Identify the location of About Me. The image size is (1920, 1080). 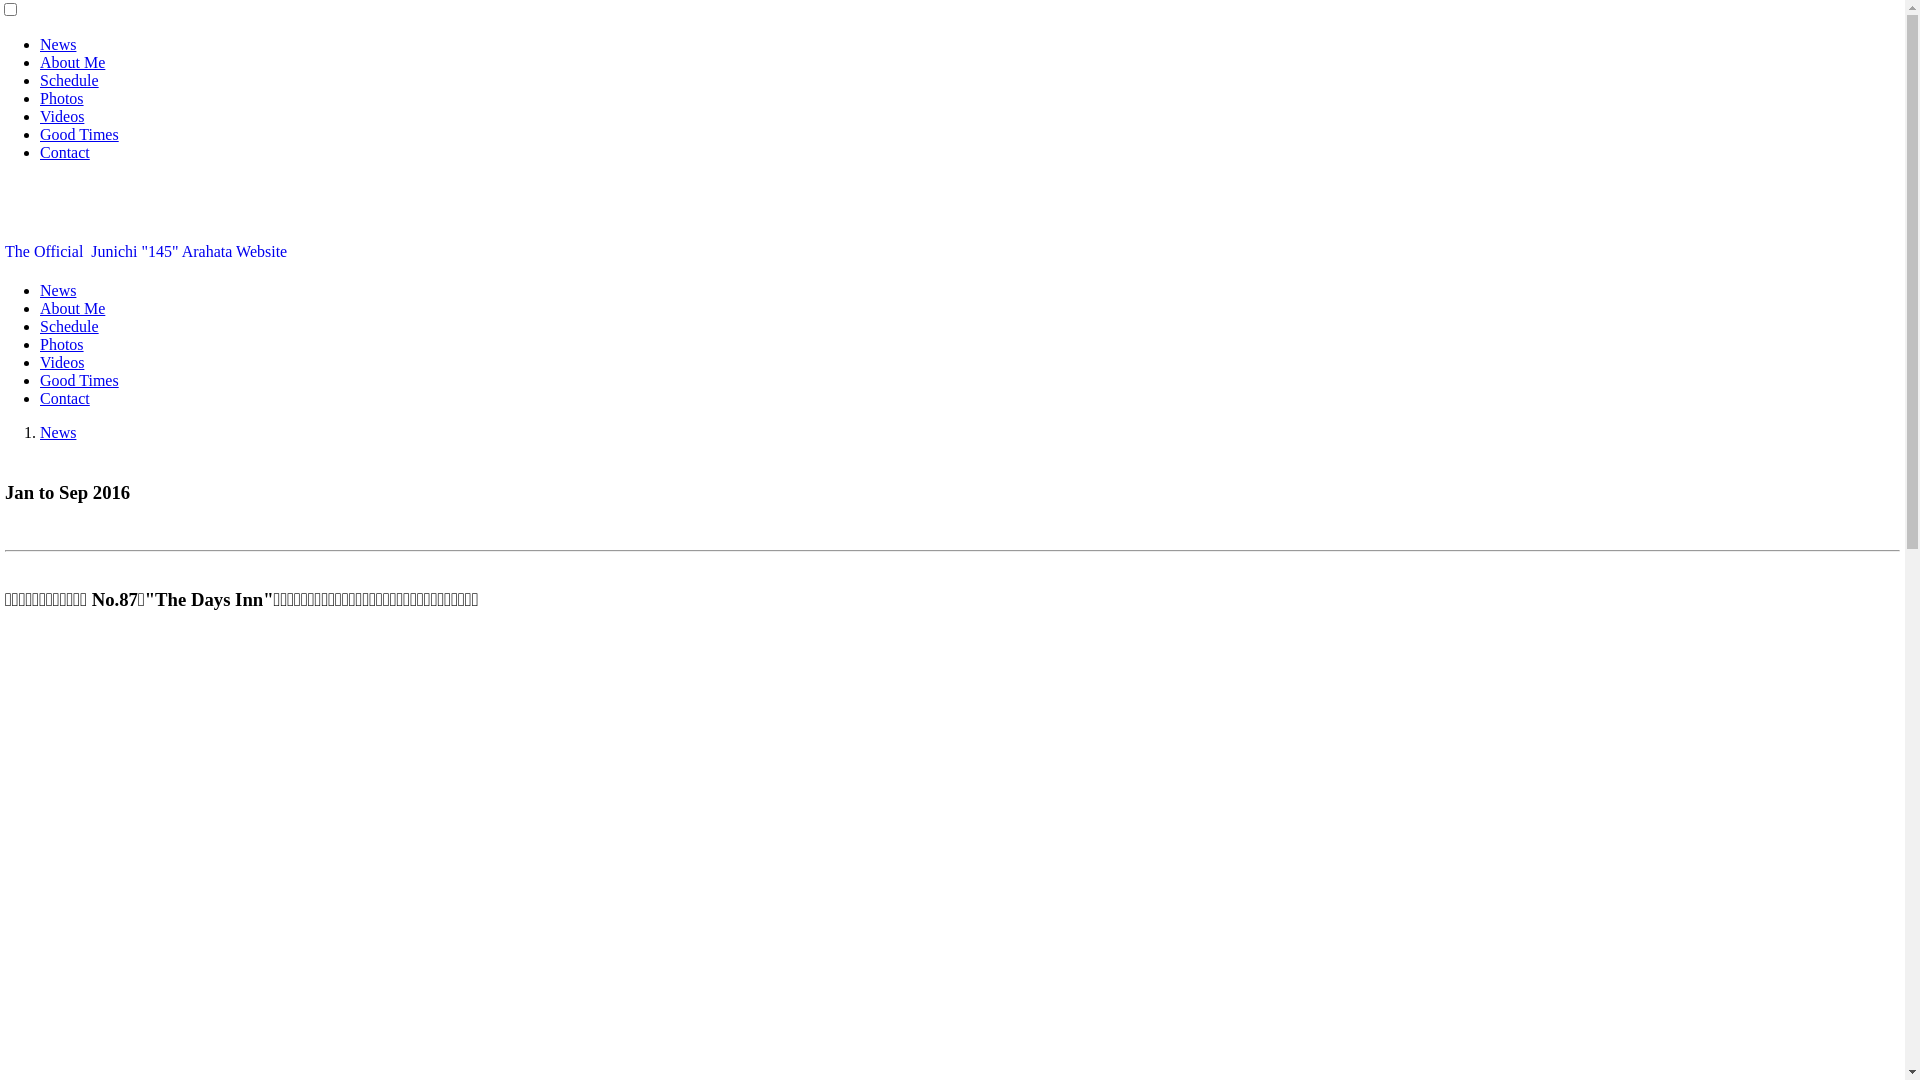
(72, 62).